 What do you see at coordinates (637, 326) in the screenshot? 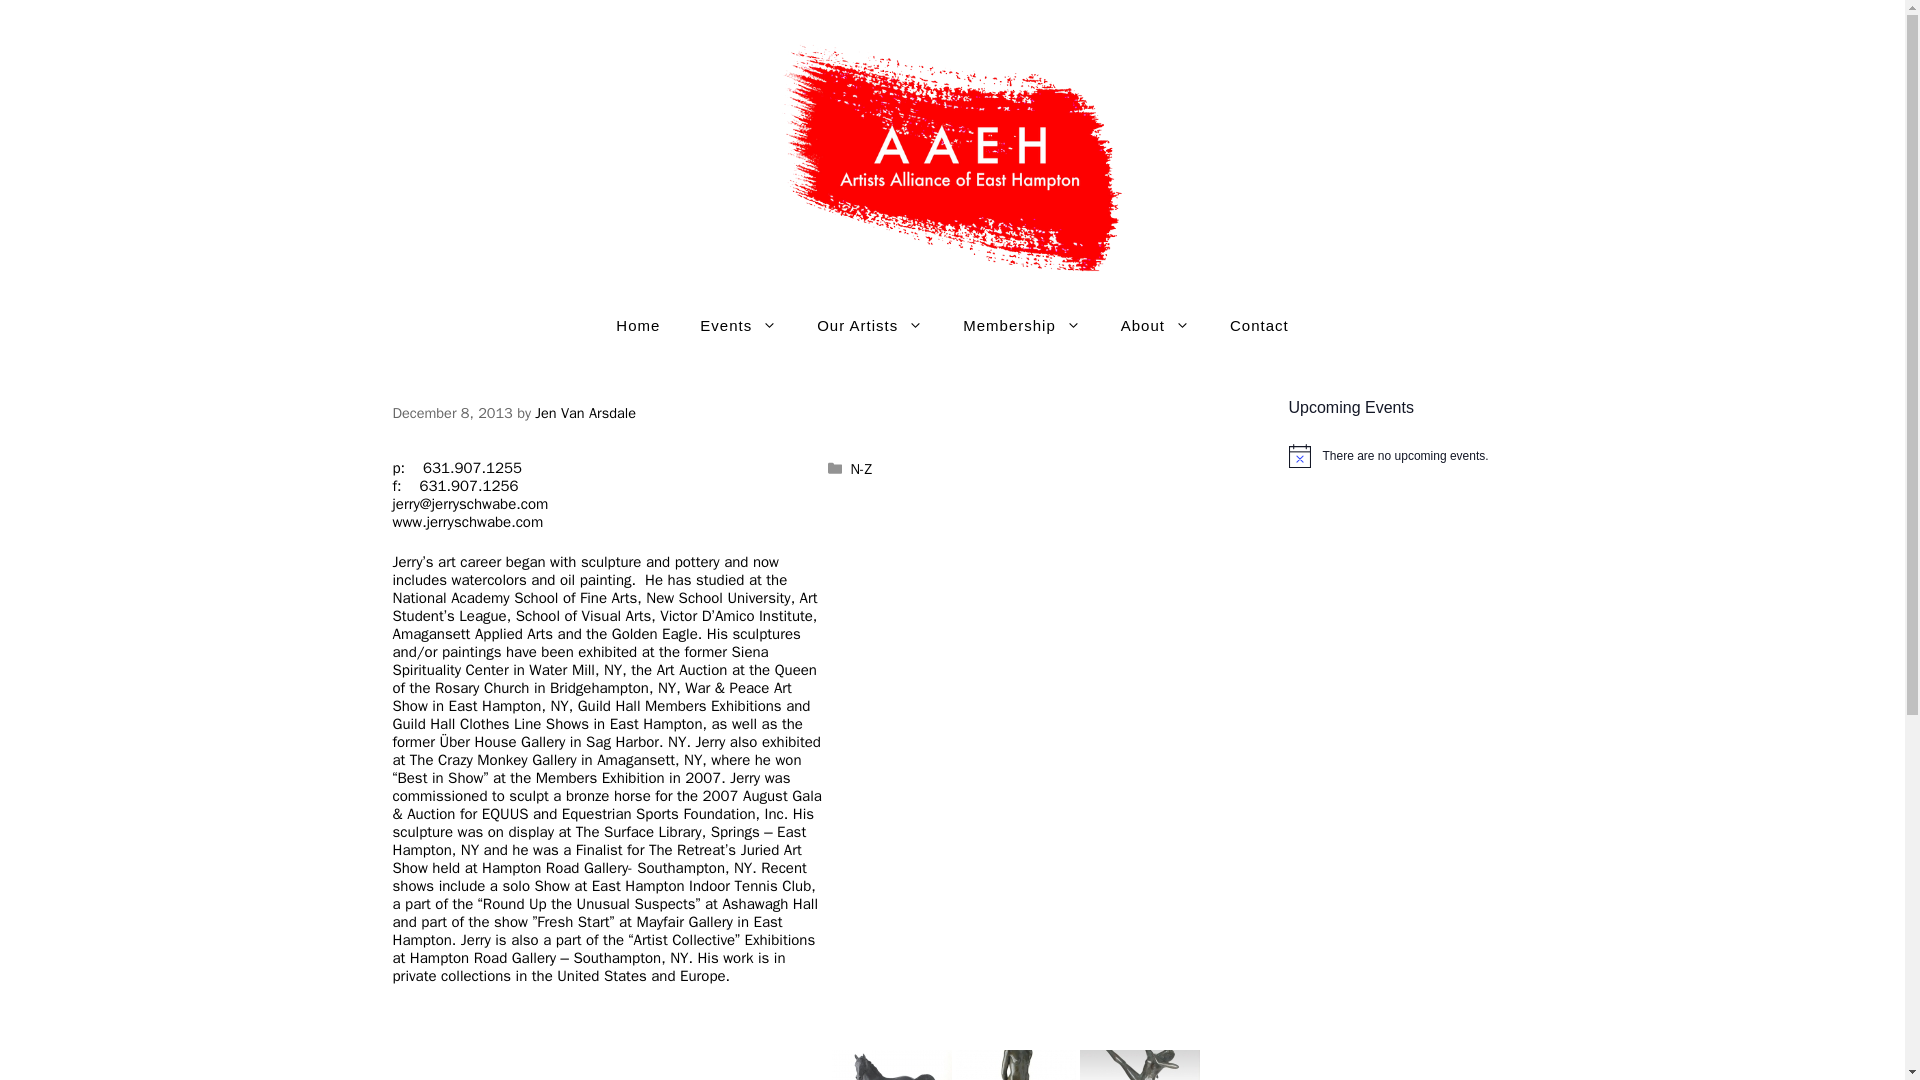
I see `Home` at bounding box center [637, 326].